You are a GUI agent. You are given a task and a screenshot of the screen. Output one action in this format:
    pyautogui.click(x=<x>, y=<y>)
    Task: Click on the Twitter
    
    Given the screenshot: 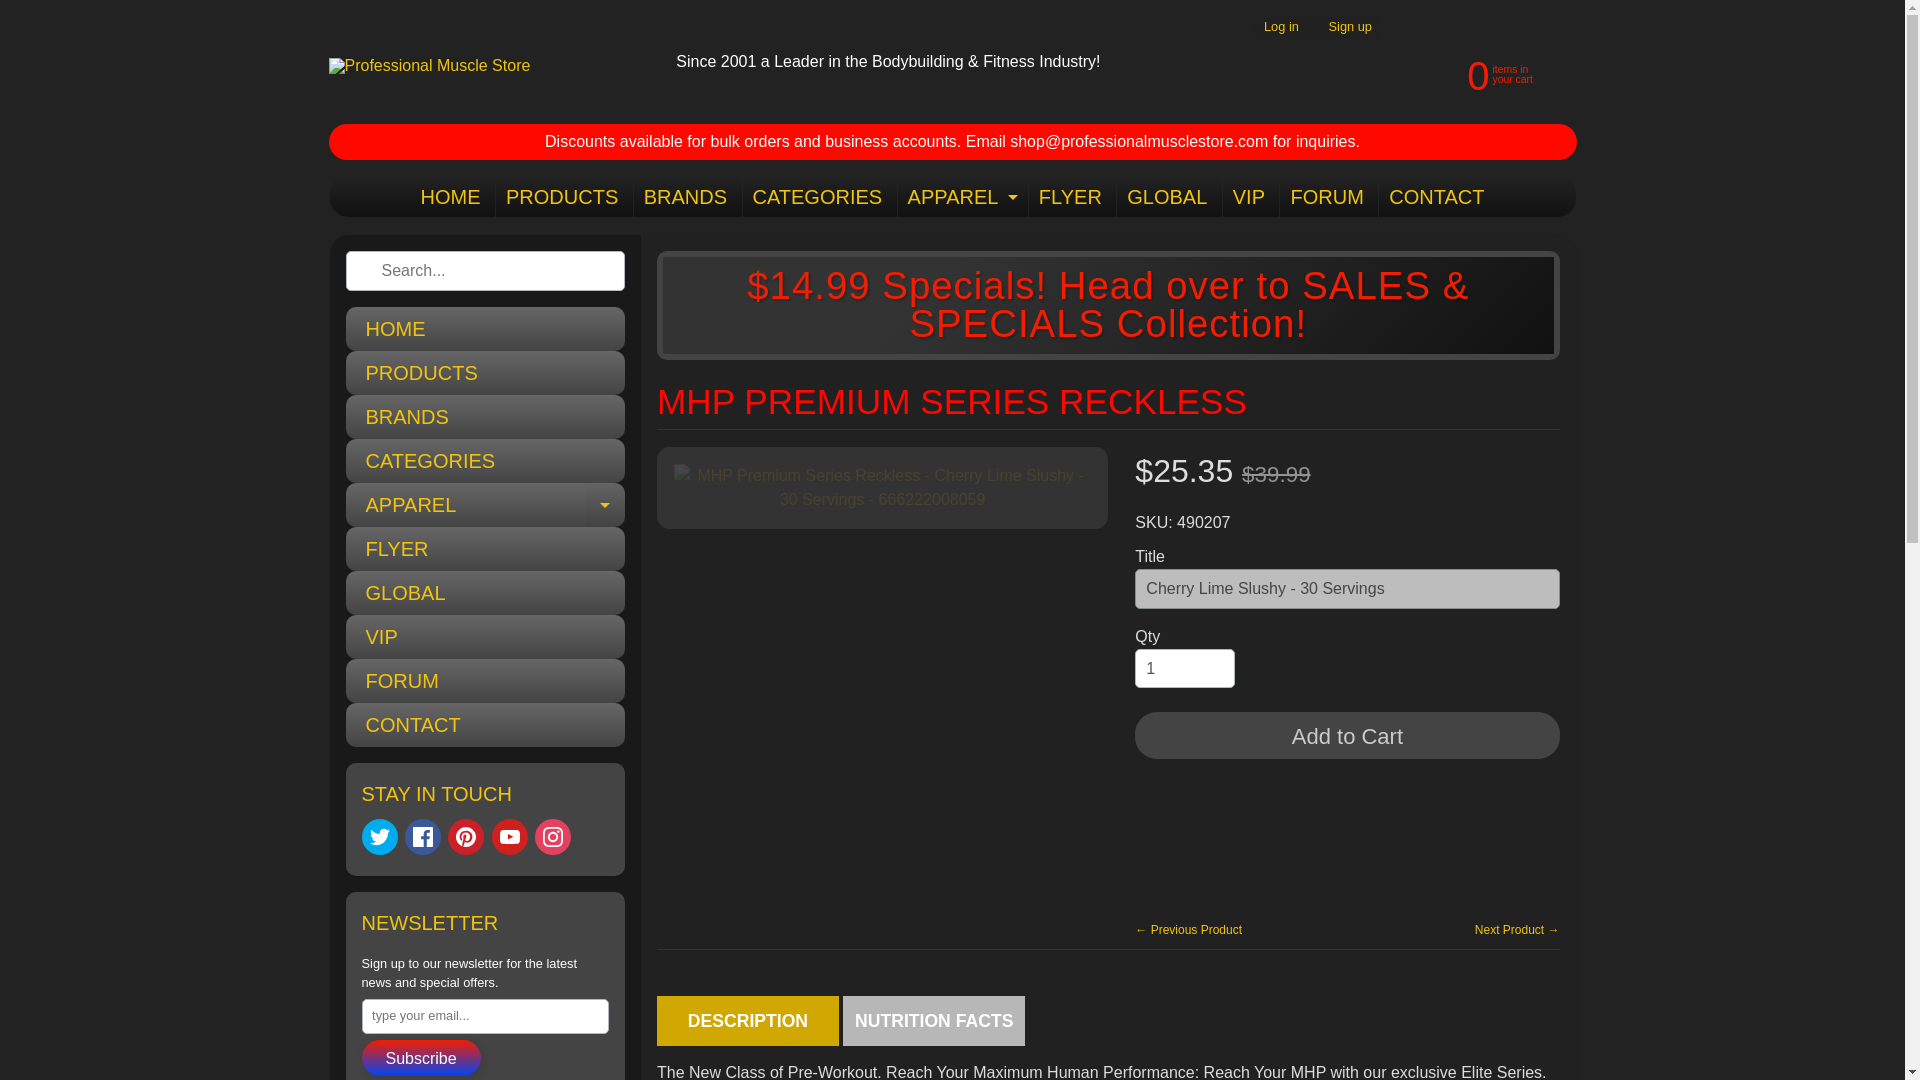 What is the action you would take?
    pyautogui.click(x=380, y=836)
    